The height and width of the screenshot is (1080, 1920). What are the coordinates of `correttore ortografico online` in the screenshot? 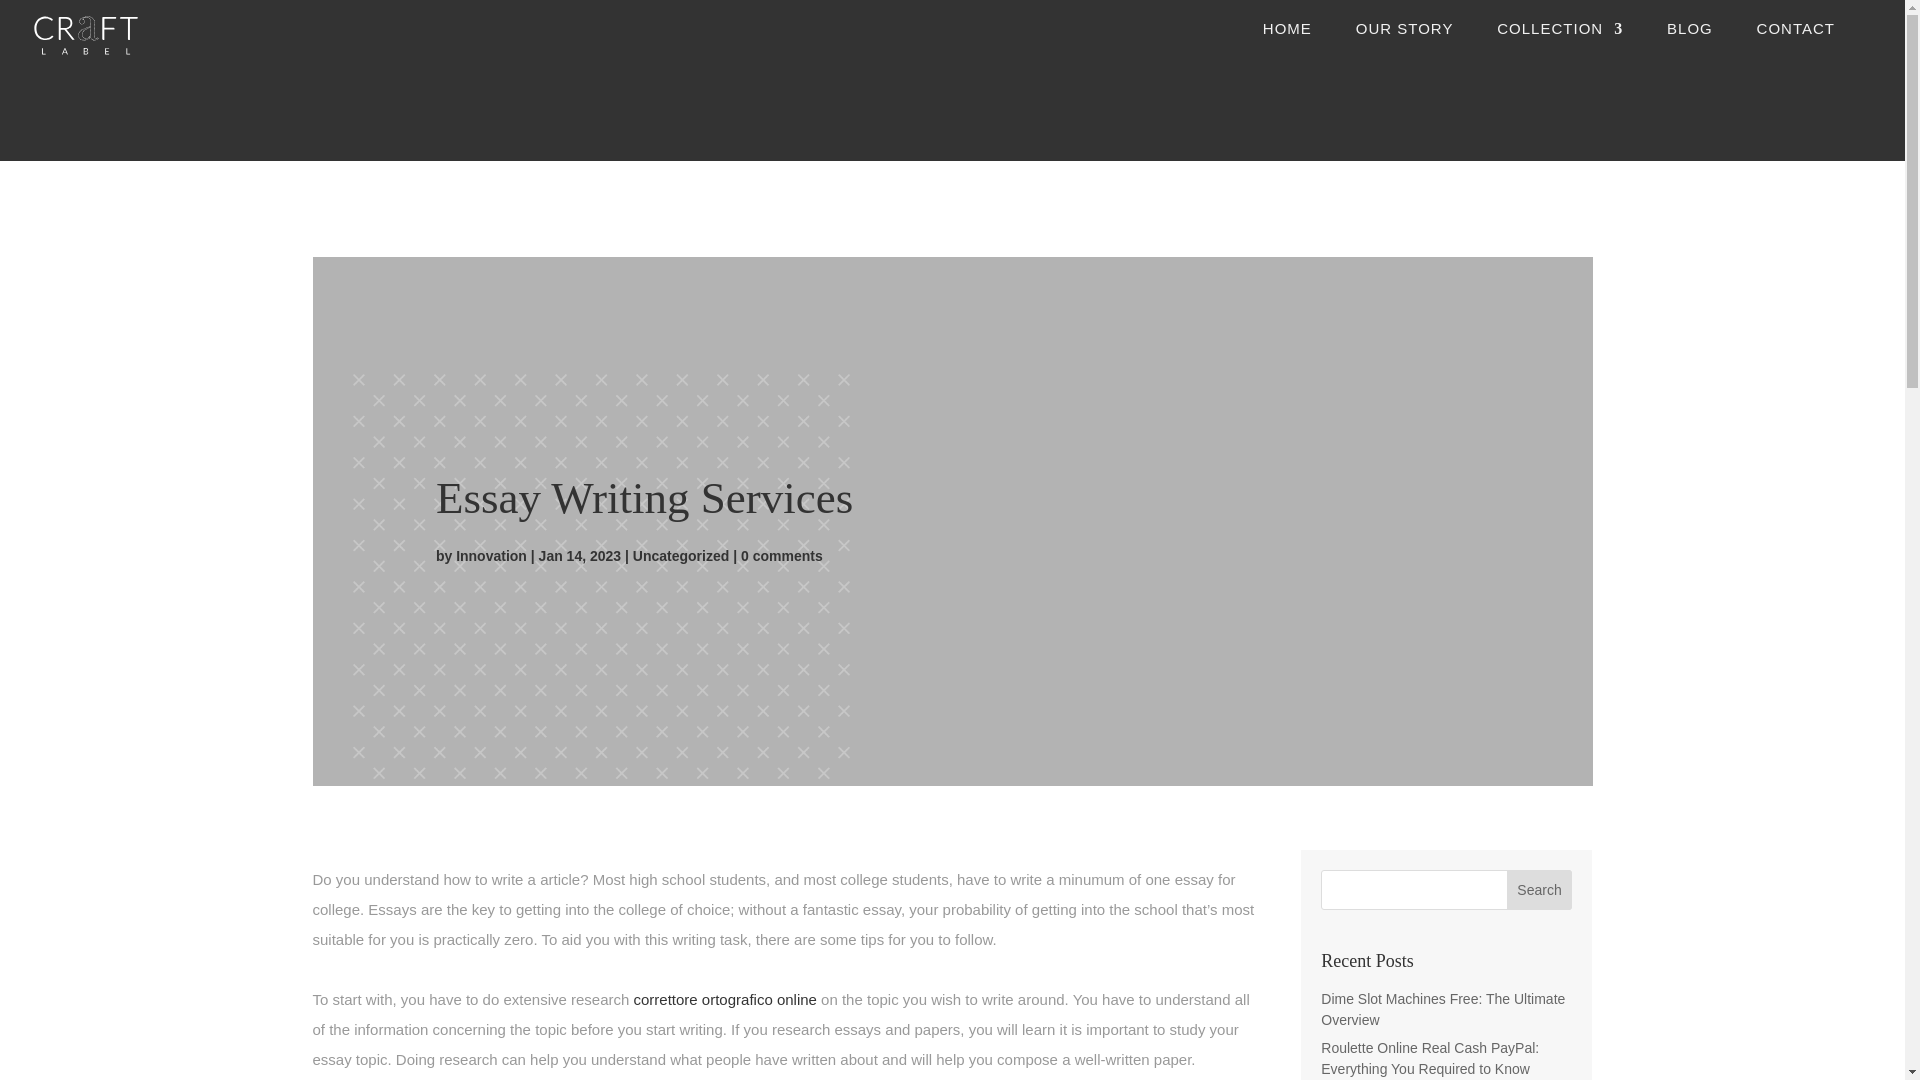 It's located at (725, 999).